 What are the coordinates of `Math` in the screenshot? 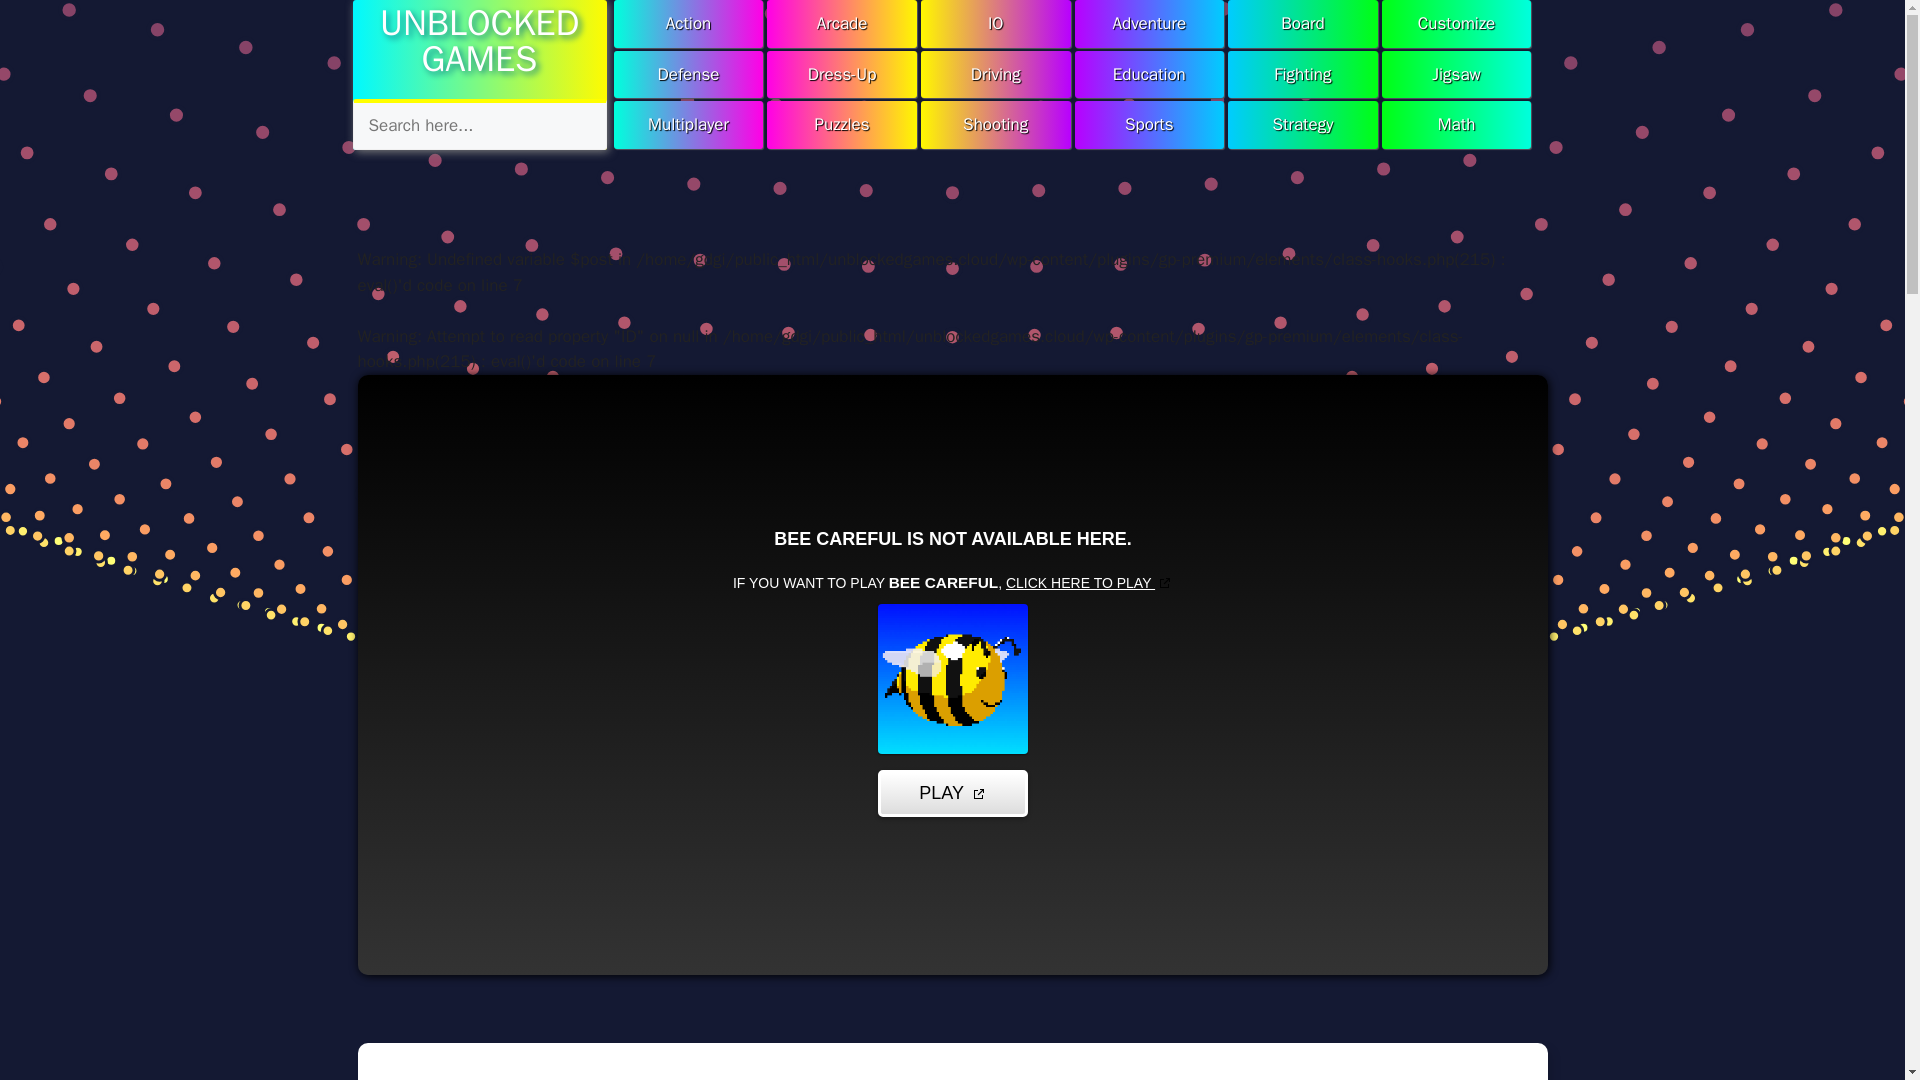 It's located at (1457, 125).